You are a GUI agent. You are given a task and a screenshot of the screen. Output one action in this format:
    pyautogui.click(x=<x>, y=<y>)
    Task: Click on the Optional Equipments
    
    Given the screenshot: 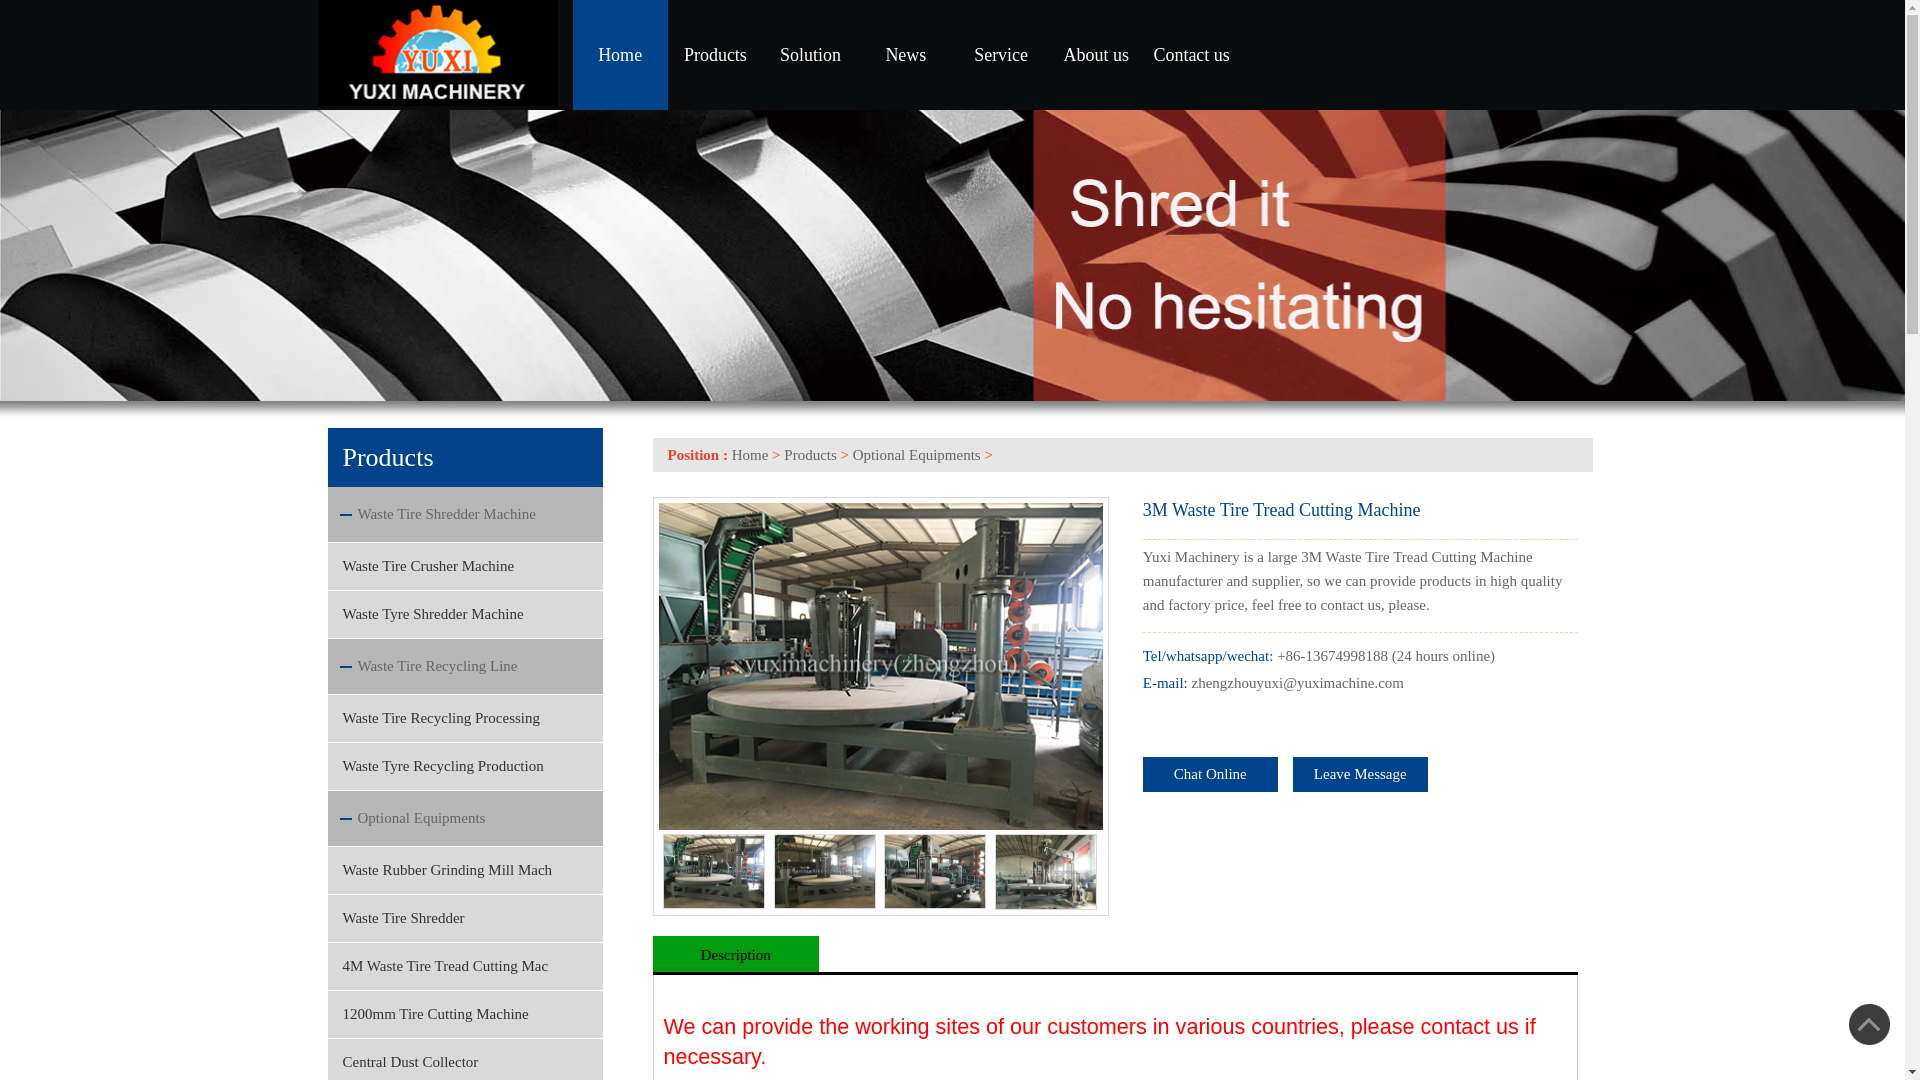 What is the action you would take?
    pyautogui.click(x=421, y=818)
    